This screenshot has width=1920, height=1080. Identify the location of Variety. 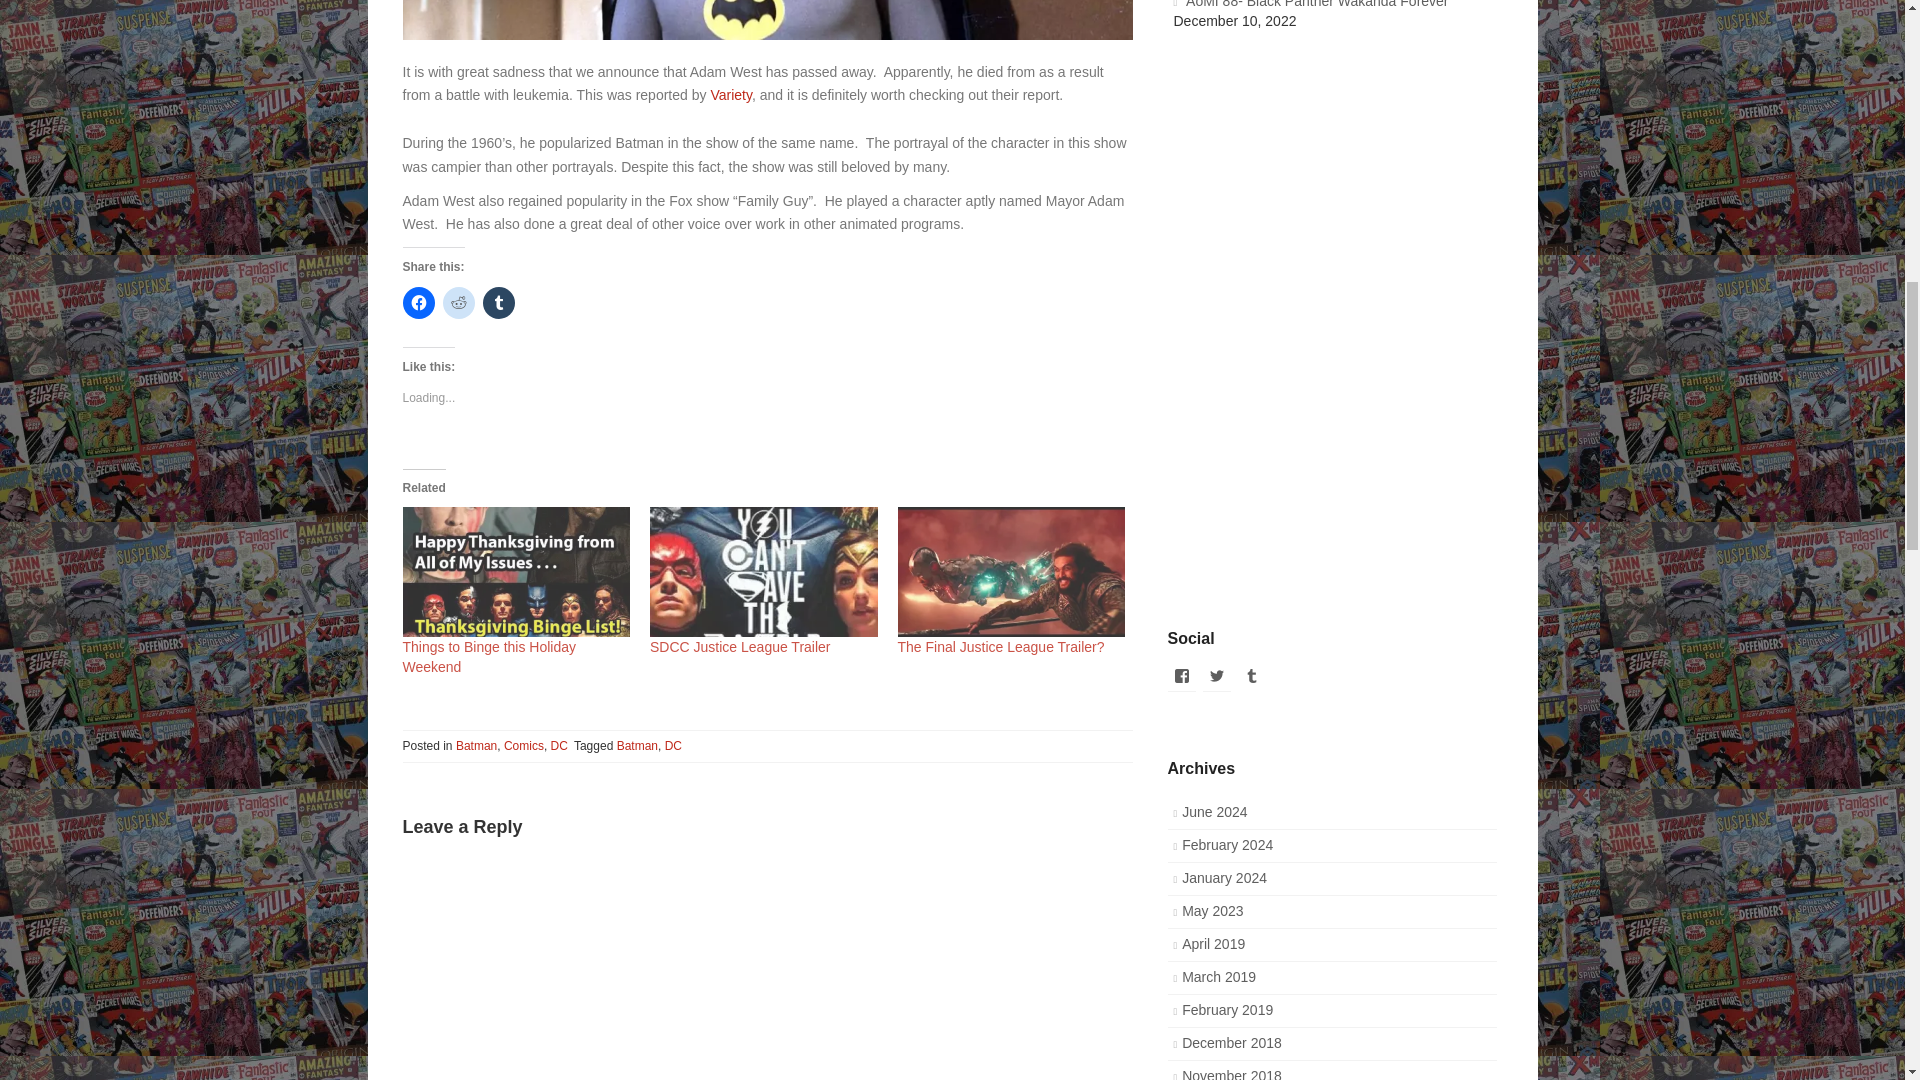
(731, 94).